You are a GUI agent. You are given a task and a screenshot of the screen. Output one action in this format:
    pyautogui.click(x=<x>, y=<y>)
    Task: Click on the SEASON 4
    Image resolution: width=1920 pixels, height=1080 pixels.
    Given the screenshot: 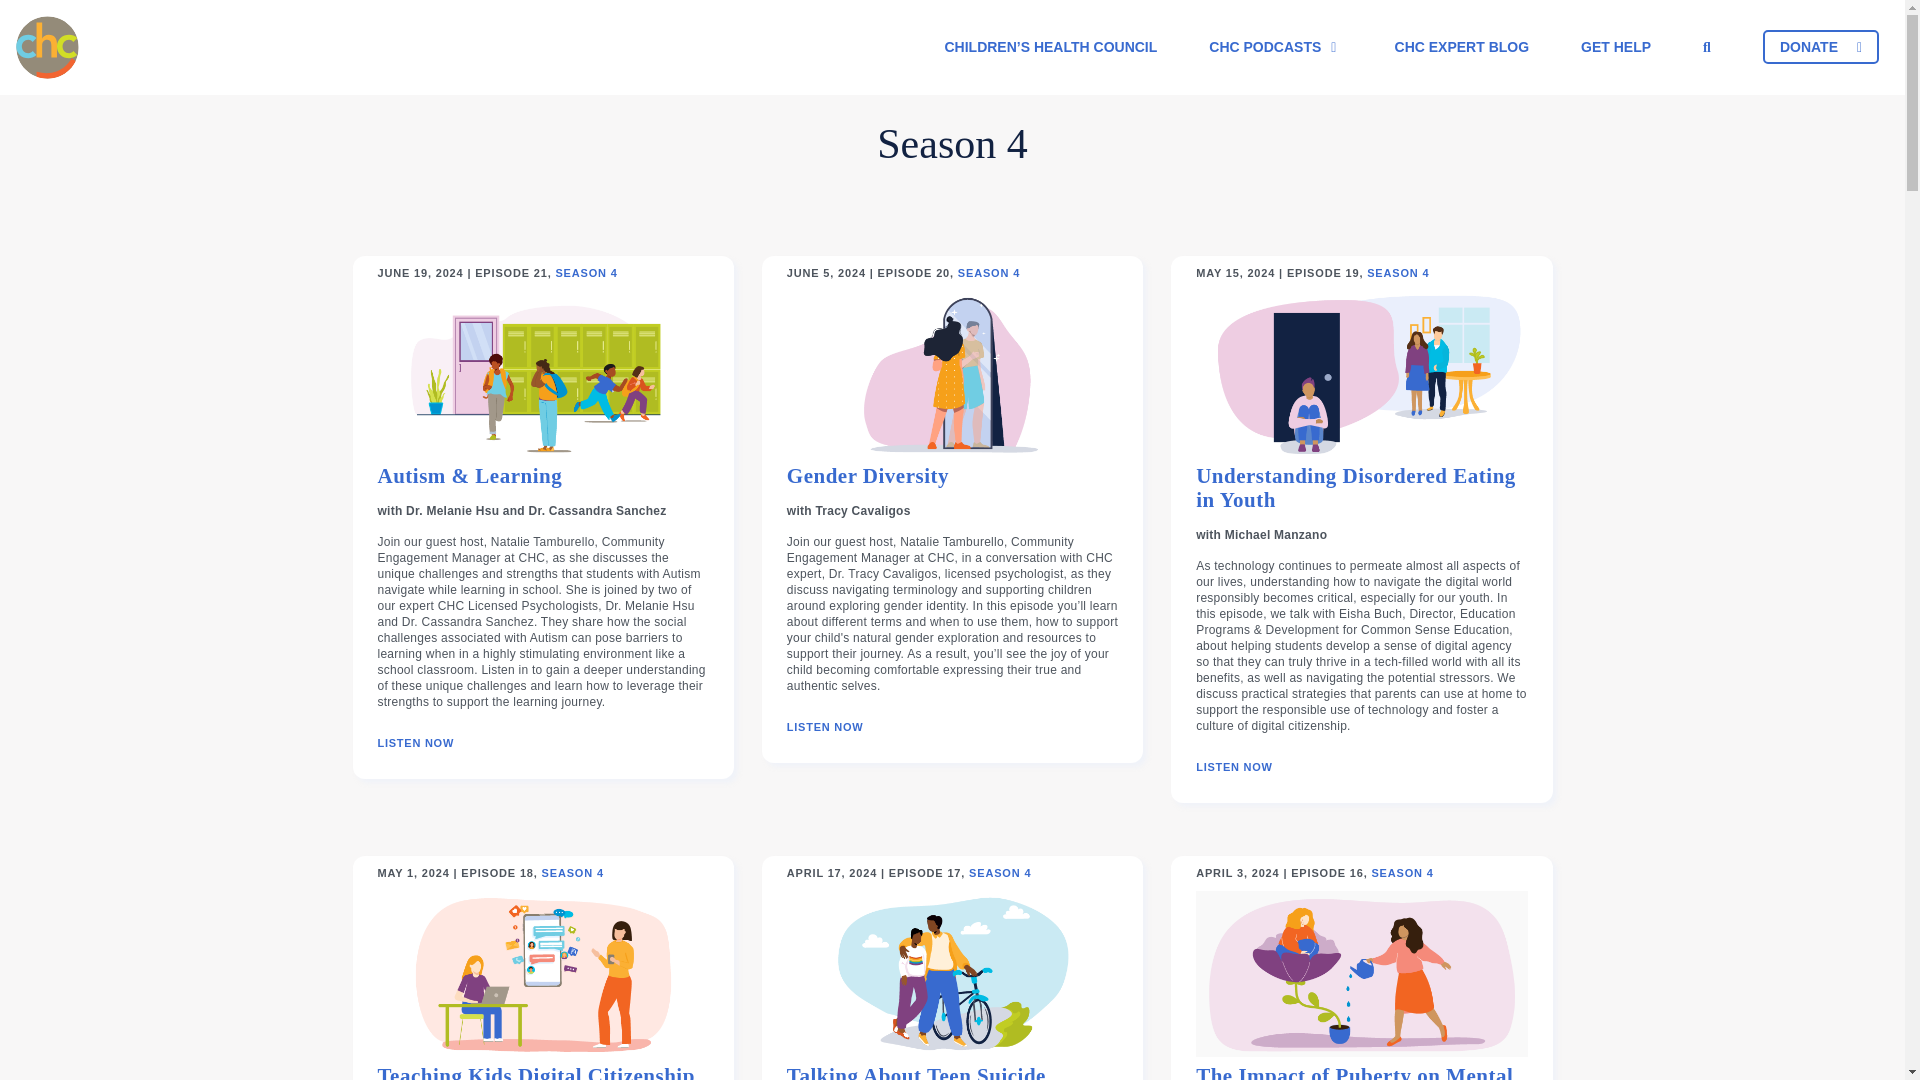 What is the action you would take?
    pyautogui.click(x=1000, y=874)
    